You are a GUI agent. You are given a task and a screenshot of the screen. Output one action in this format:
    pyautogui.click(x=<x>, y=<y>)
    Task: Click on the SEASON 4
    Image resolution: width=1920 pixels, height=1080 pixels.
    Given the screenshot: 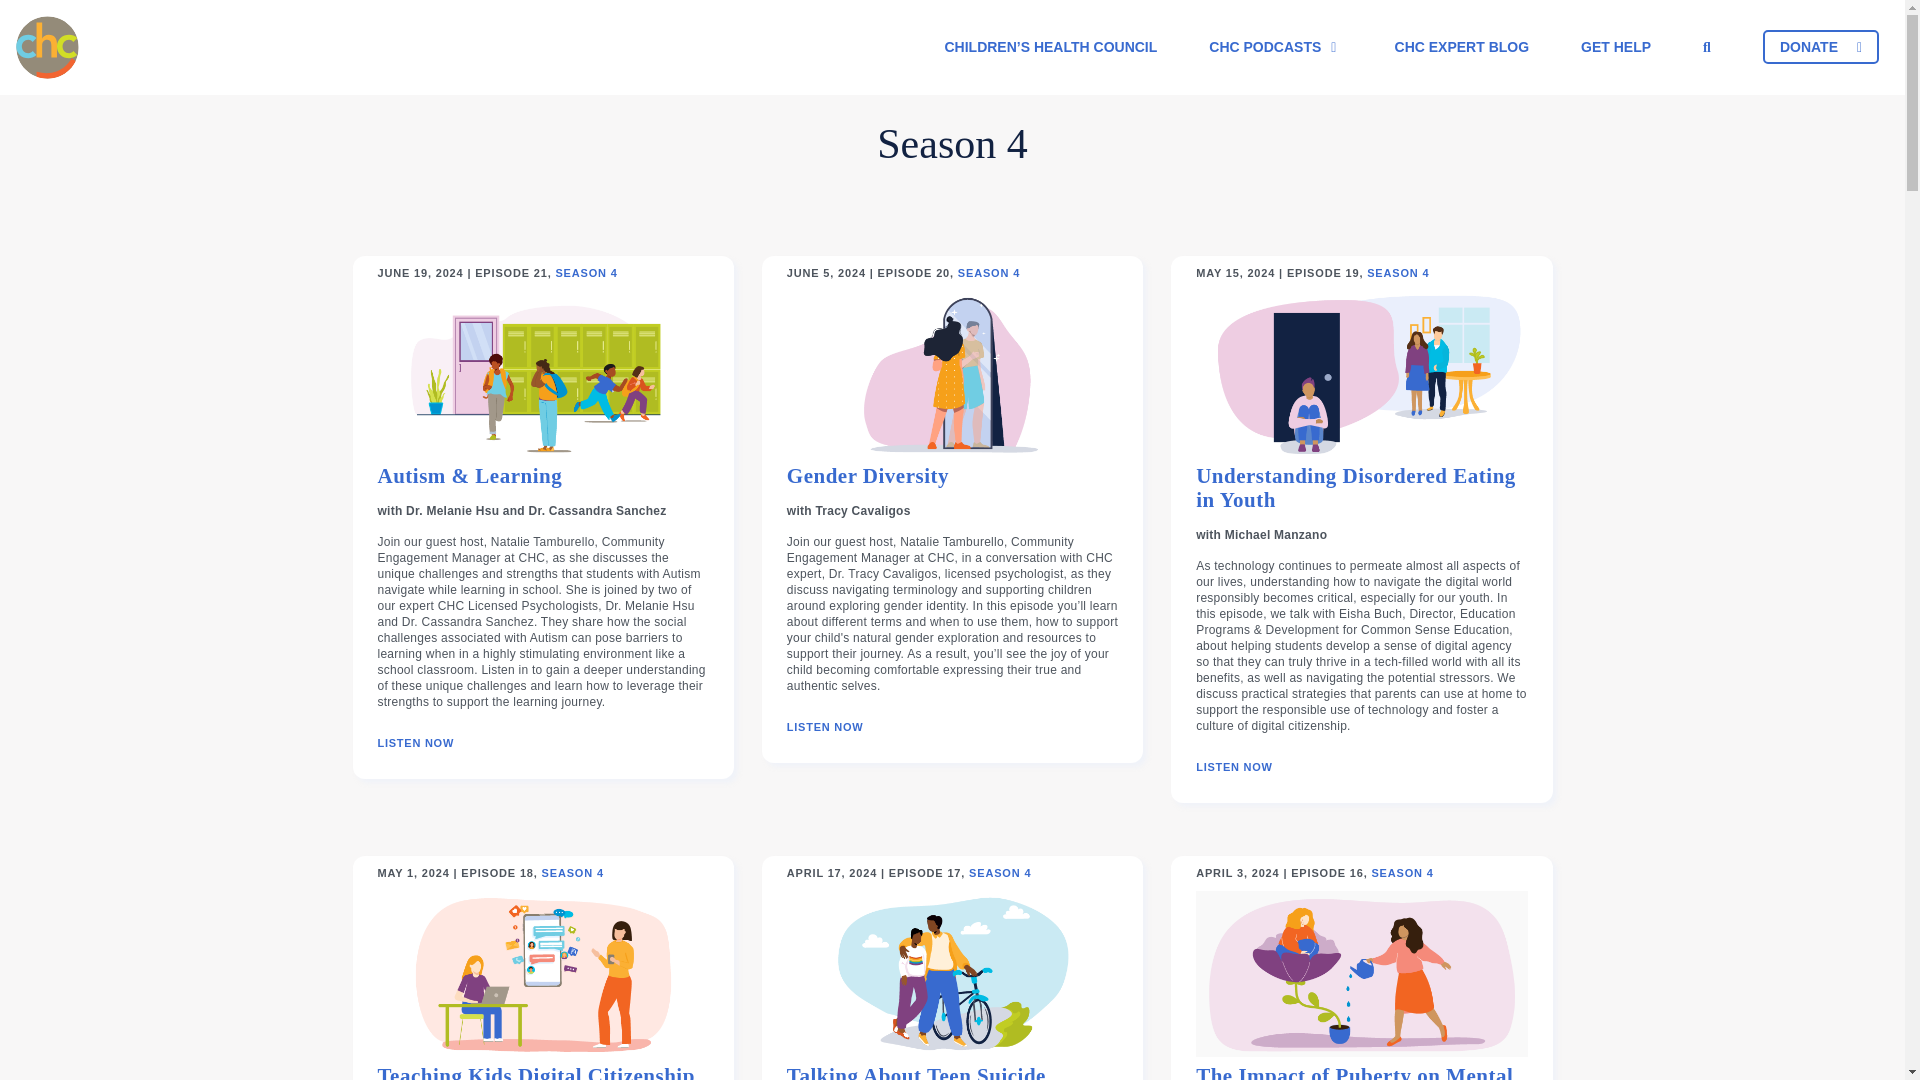 What is the action you would take?
    pyautogui.click(x=1000, y=874)
    